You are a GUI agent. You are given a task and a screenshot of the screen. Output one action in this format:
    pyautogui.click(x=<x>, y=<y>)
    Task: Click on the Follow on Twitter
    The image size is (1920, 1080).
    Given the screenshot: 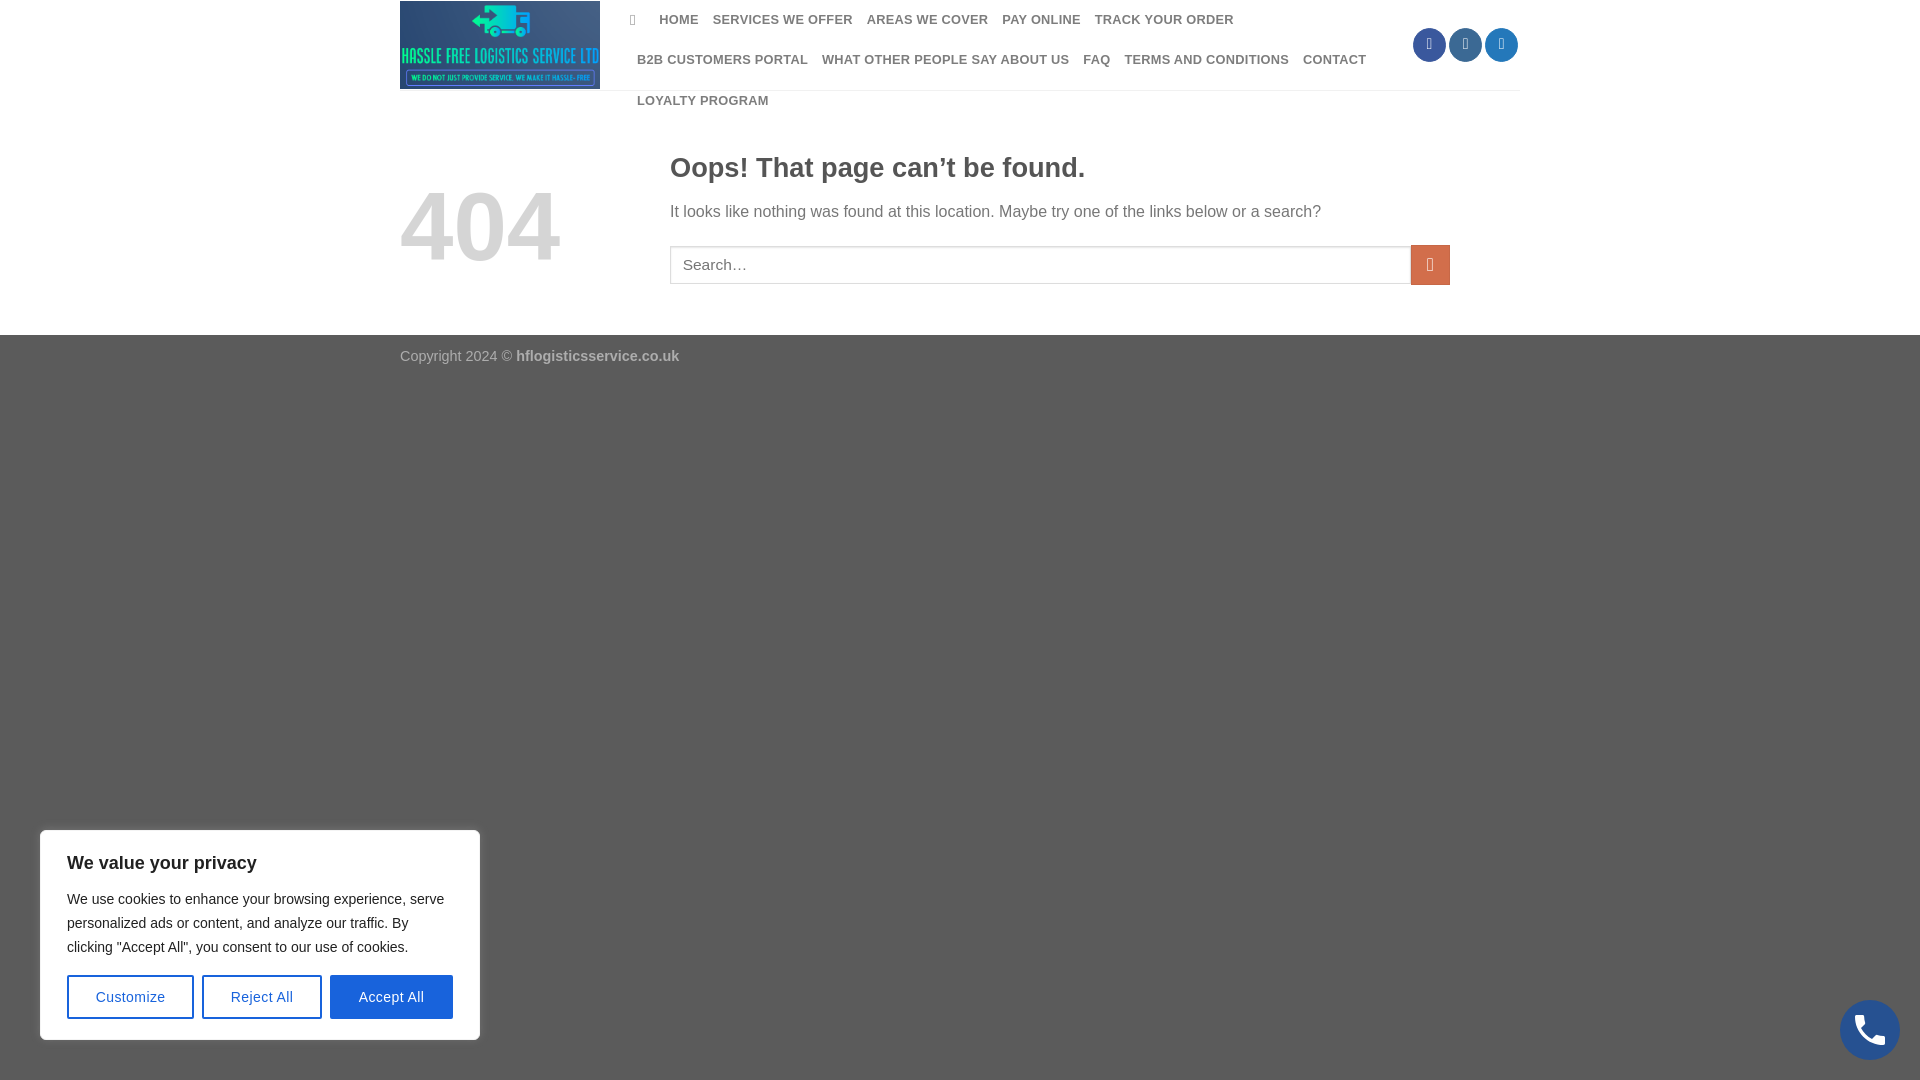 What is the action you would take?
    pyautogui.click(x=1501, y=44)
    